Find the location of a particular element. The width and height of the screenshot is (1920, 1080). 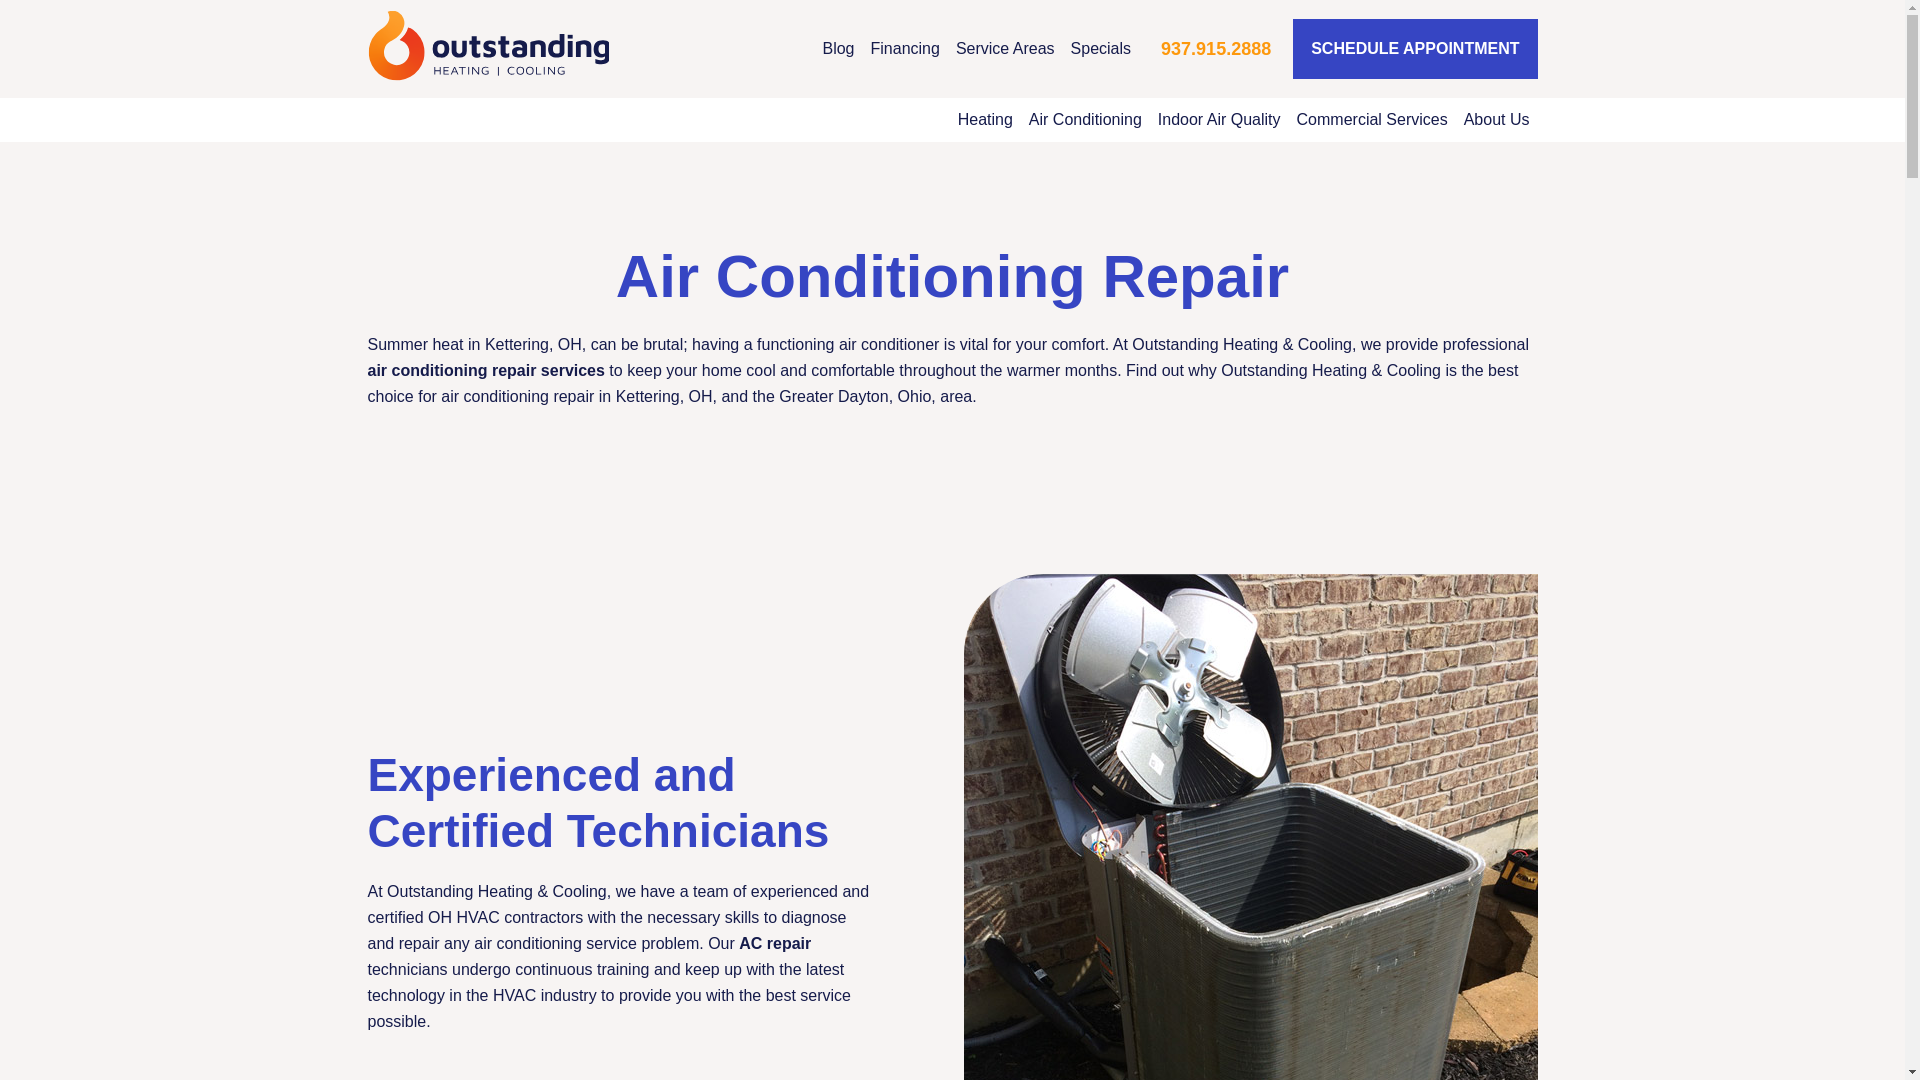

Air Conditioning is located at coordinates (1086, 119).